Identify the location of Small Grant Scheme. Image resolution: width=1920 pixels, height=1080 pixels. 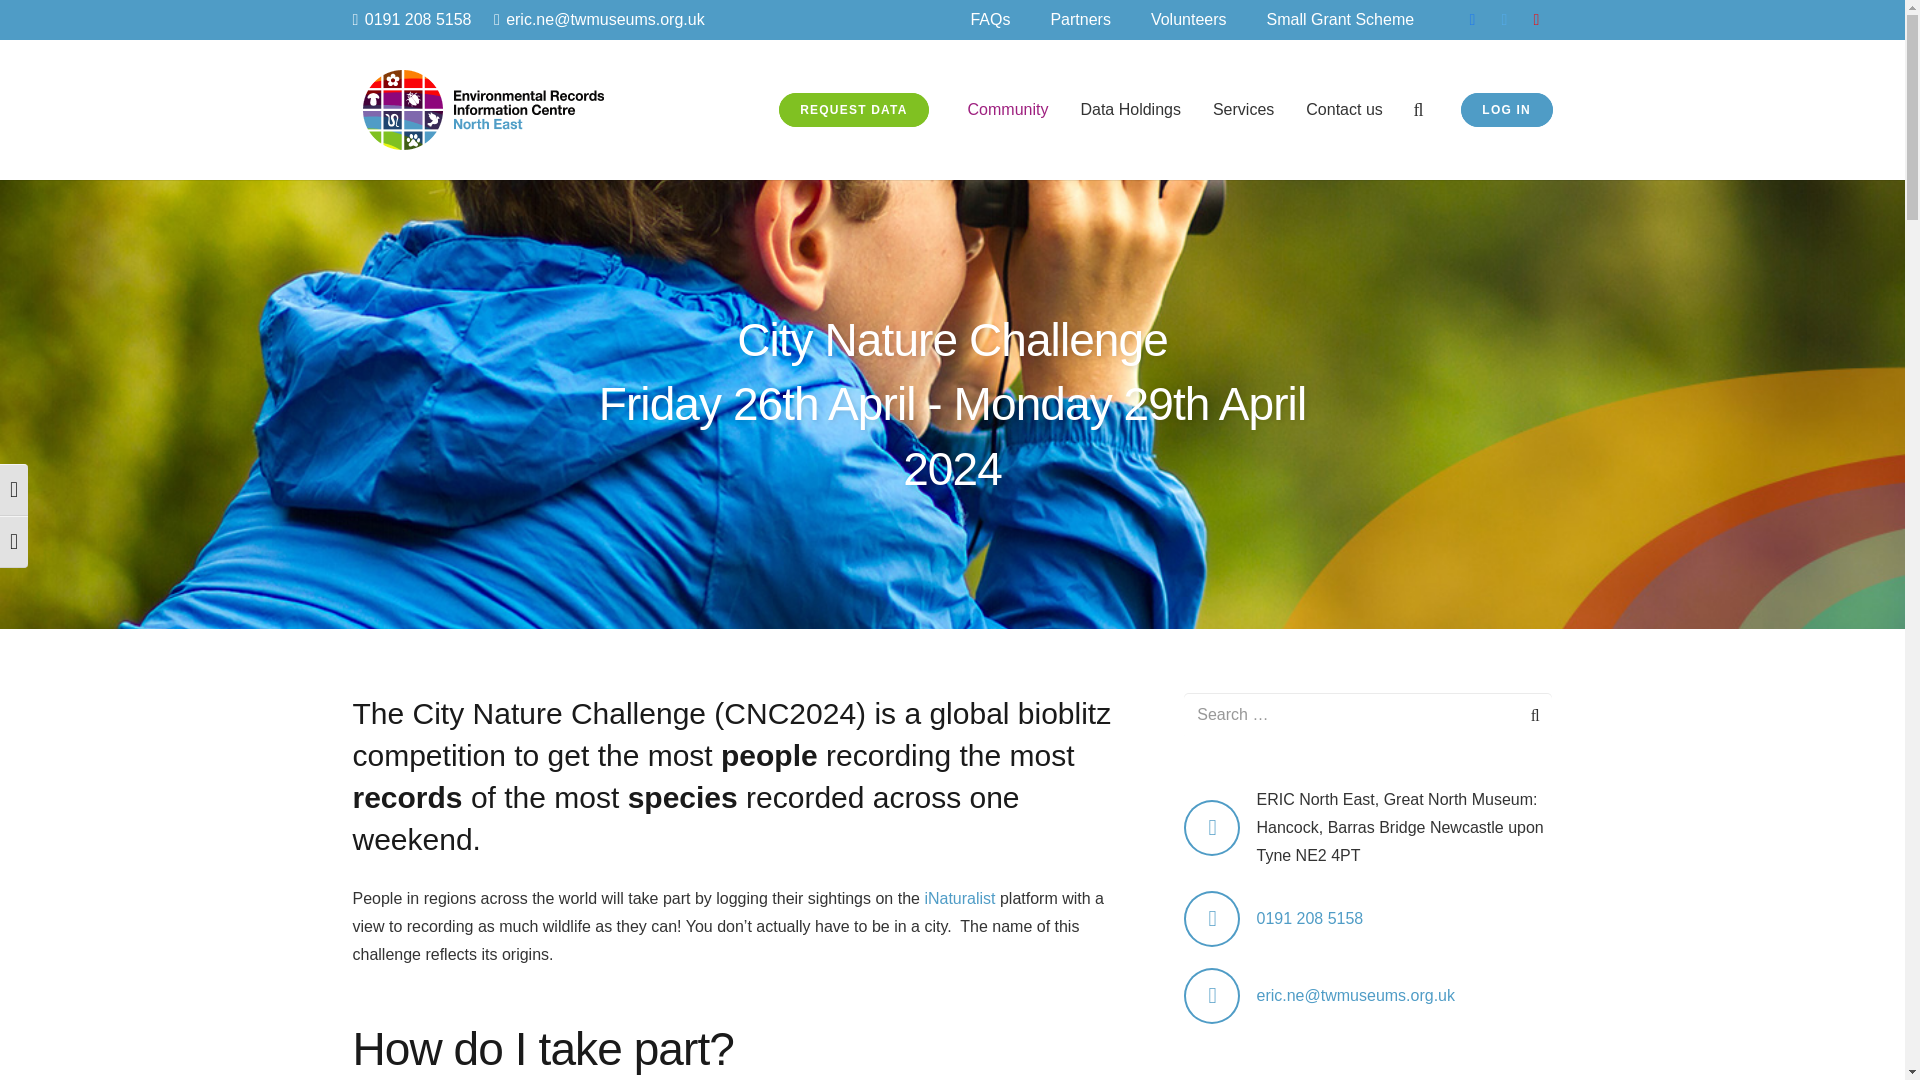
(1340, 20).